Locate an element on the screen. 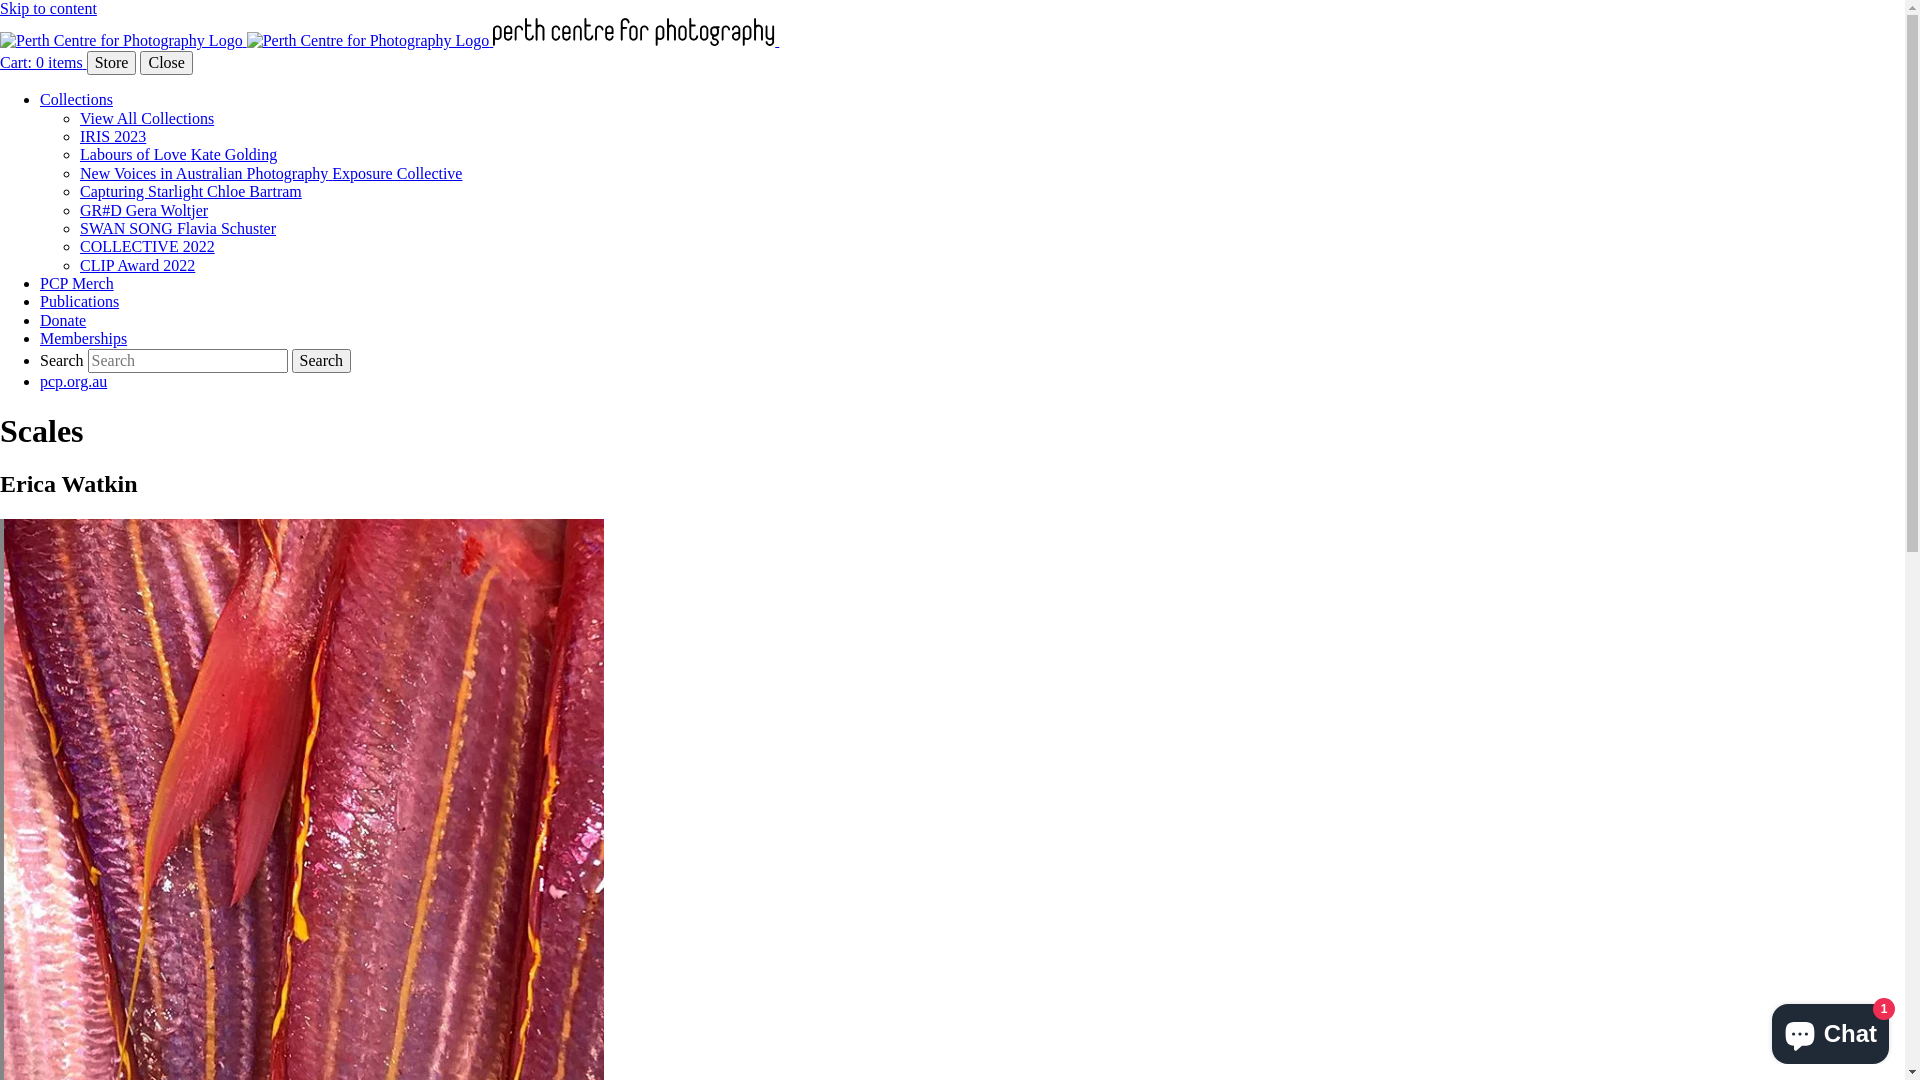 This screenshot has height=1080, width=1920. PCP Merch is located at coordinates (77, 284).